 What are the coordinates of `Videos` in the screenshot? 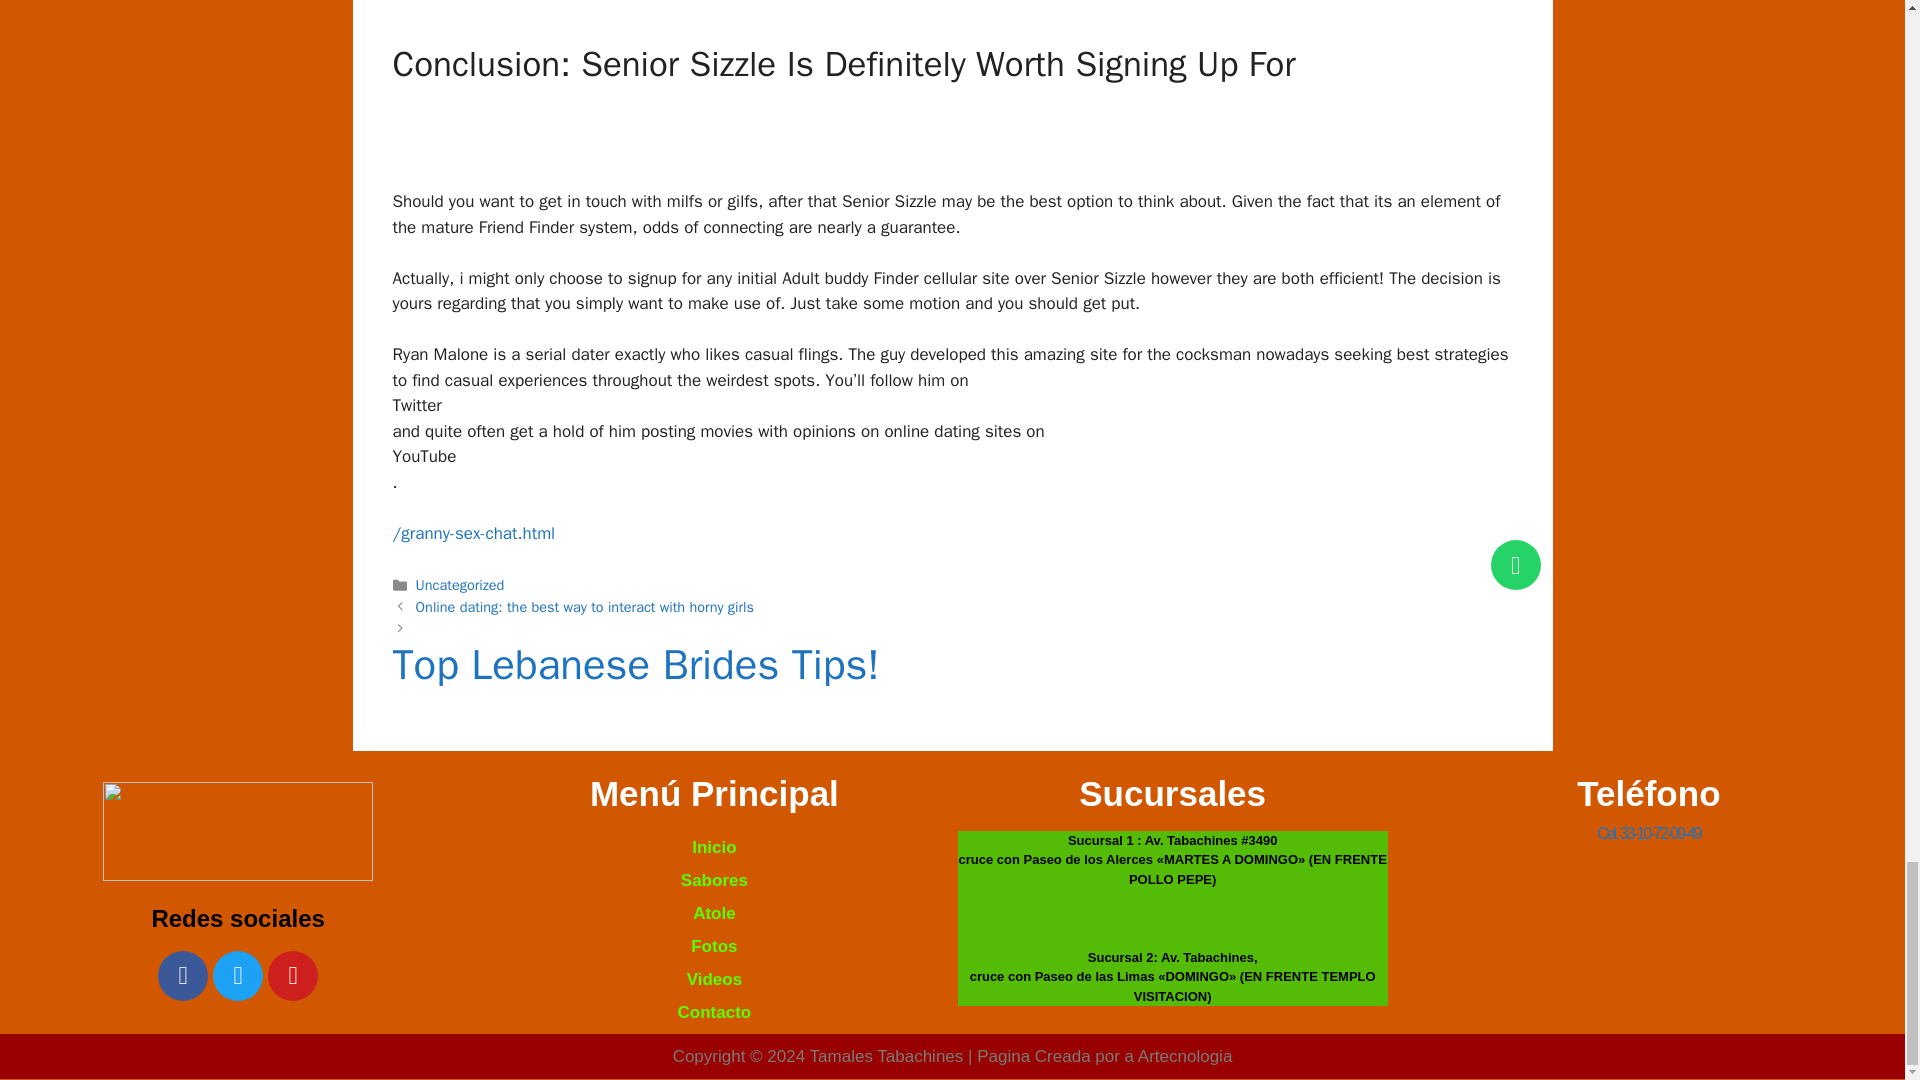 It's located at (714, 979).